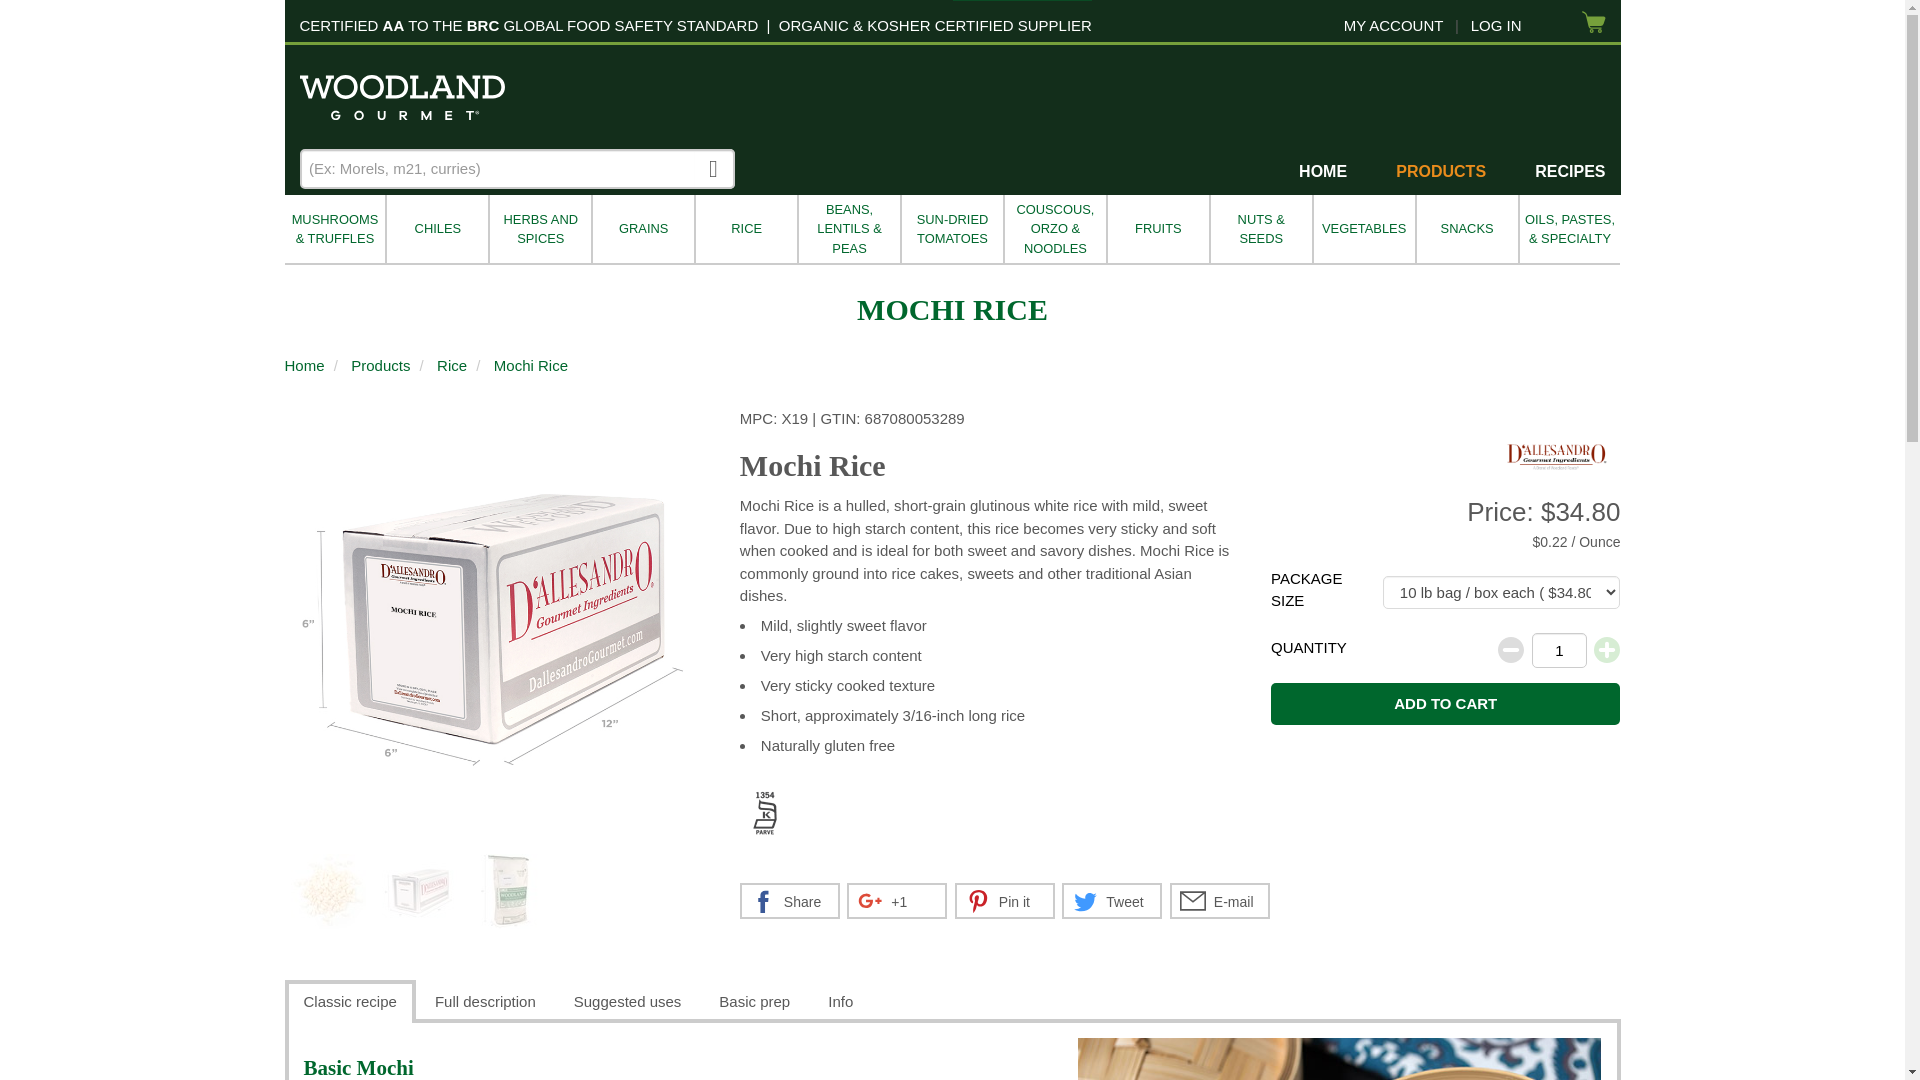  Describe the element at coordinates (452, 366) in the screenshot. I see `Rice` at that location.